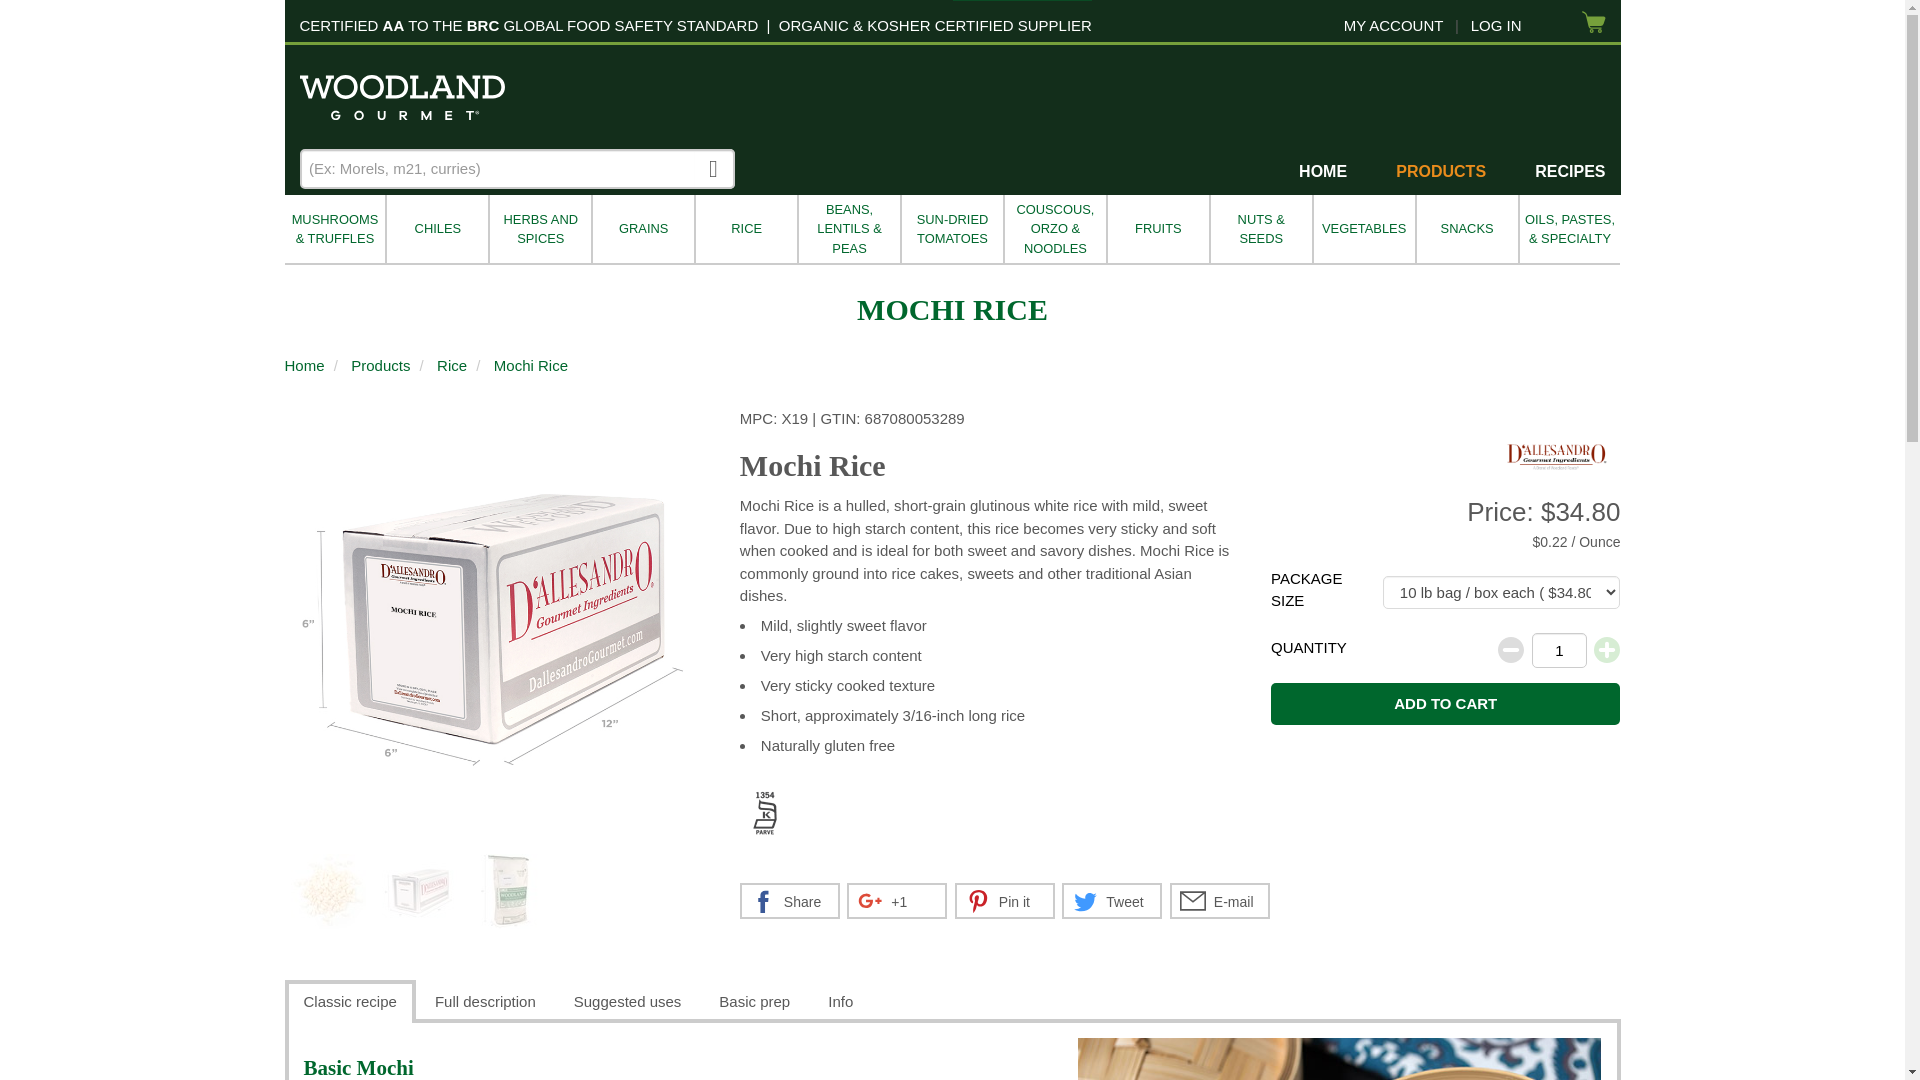  Describe the element at coordinates (452, 366) in the screenshot. I see `Rice` at that location.